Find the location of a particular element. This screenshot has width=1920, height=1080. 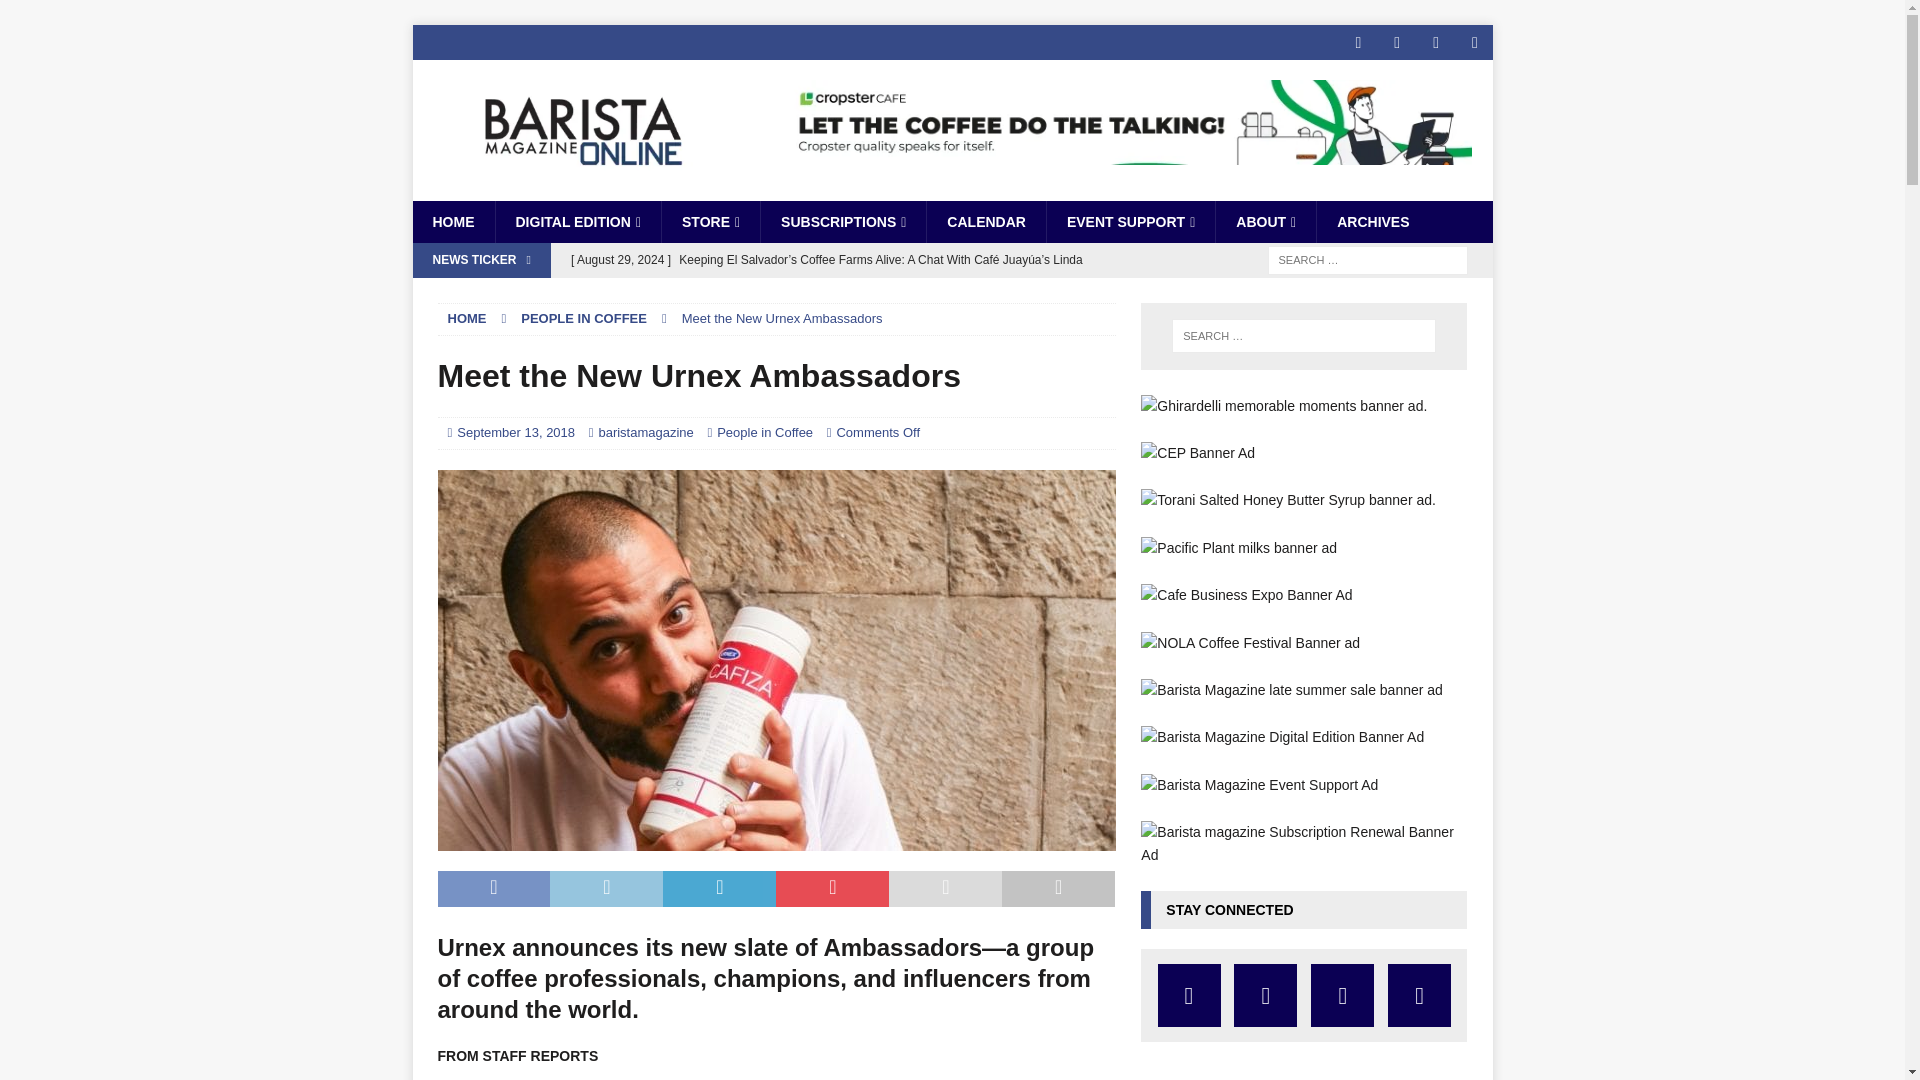

DIGITAL EDITION is located at coordinates (576, 222).